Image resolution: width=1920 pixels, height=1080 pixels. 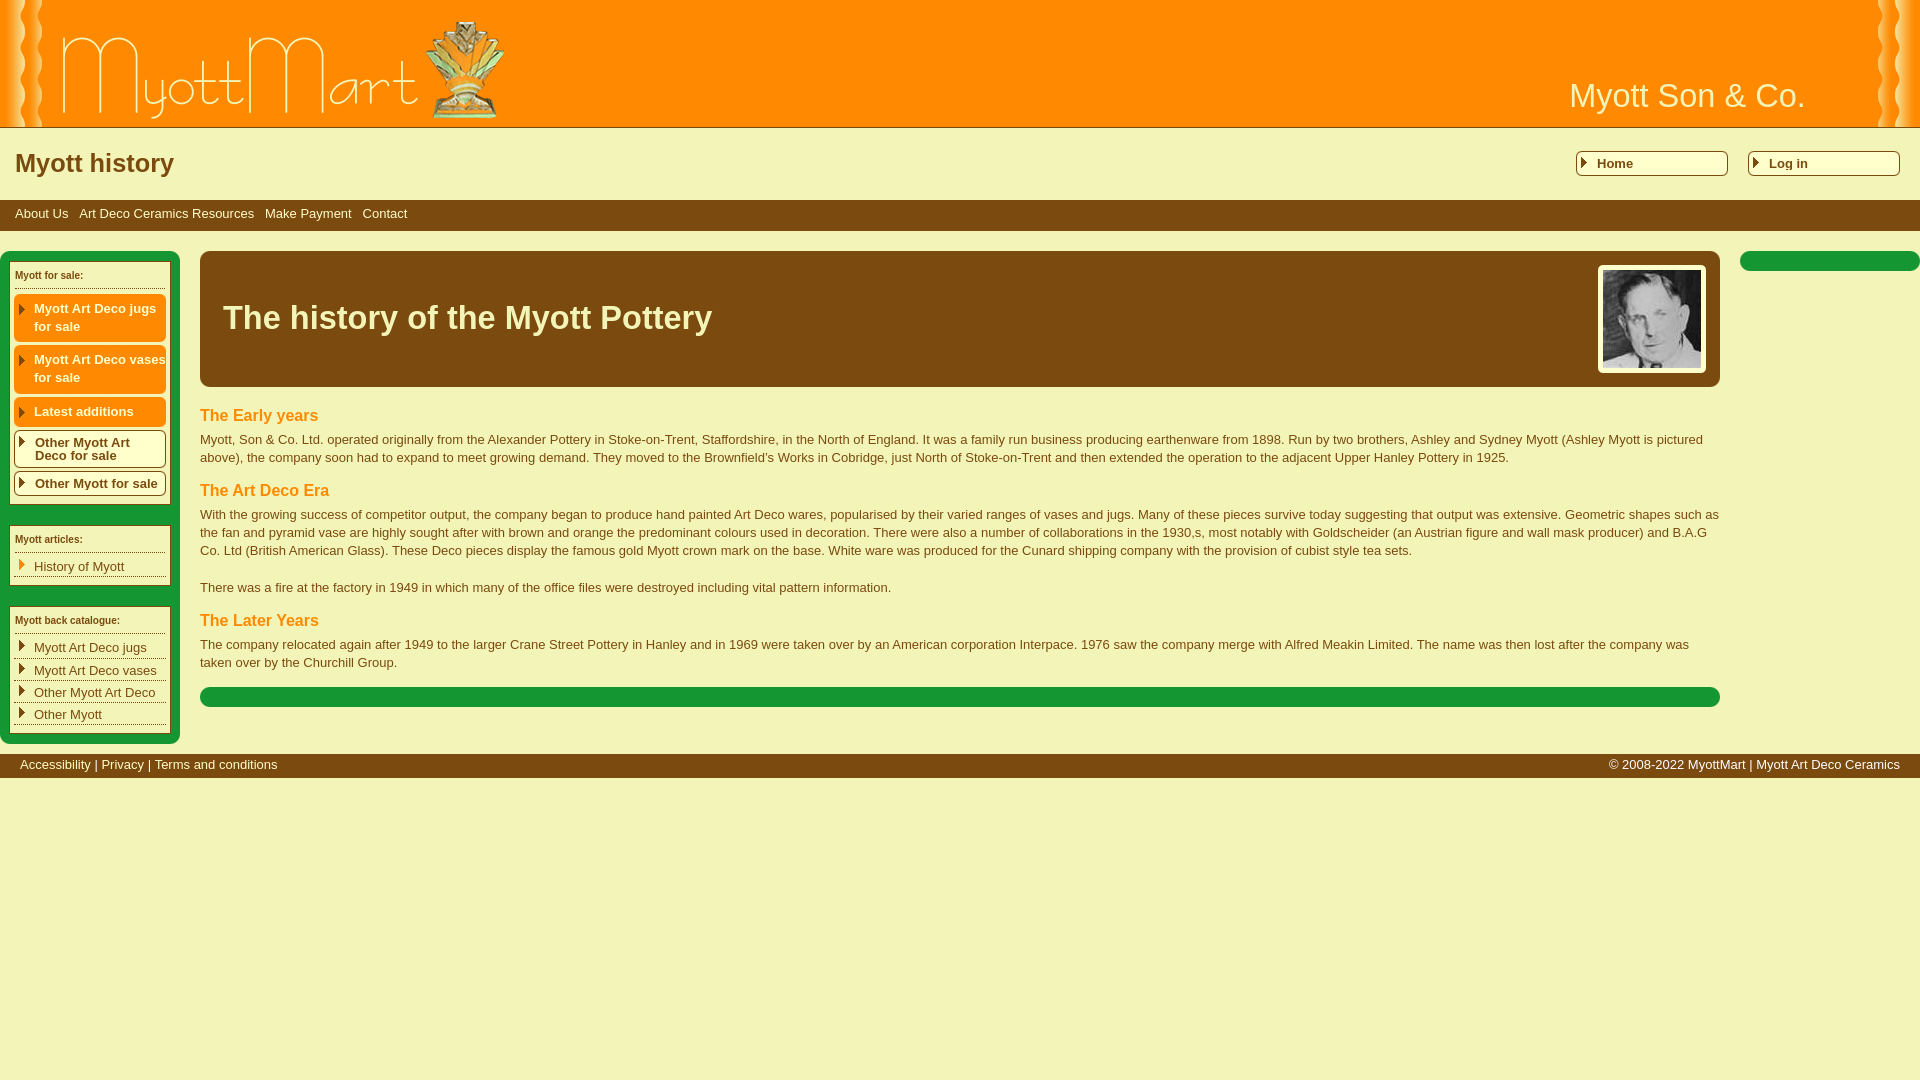 What do you see at coordinates (122, 764) in the screenshot?
I see `Privacy` at bounding box center [122, 764].